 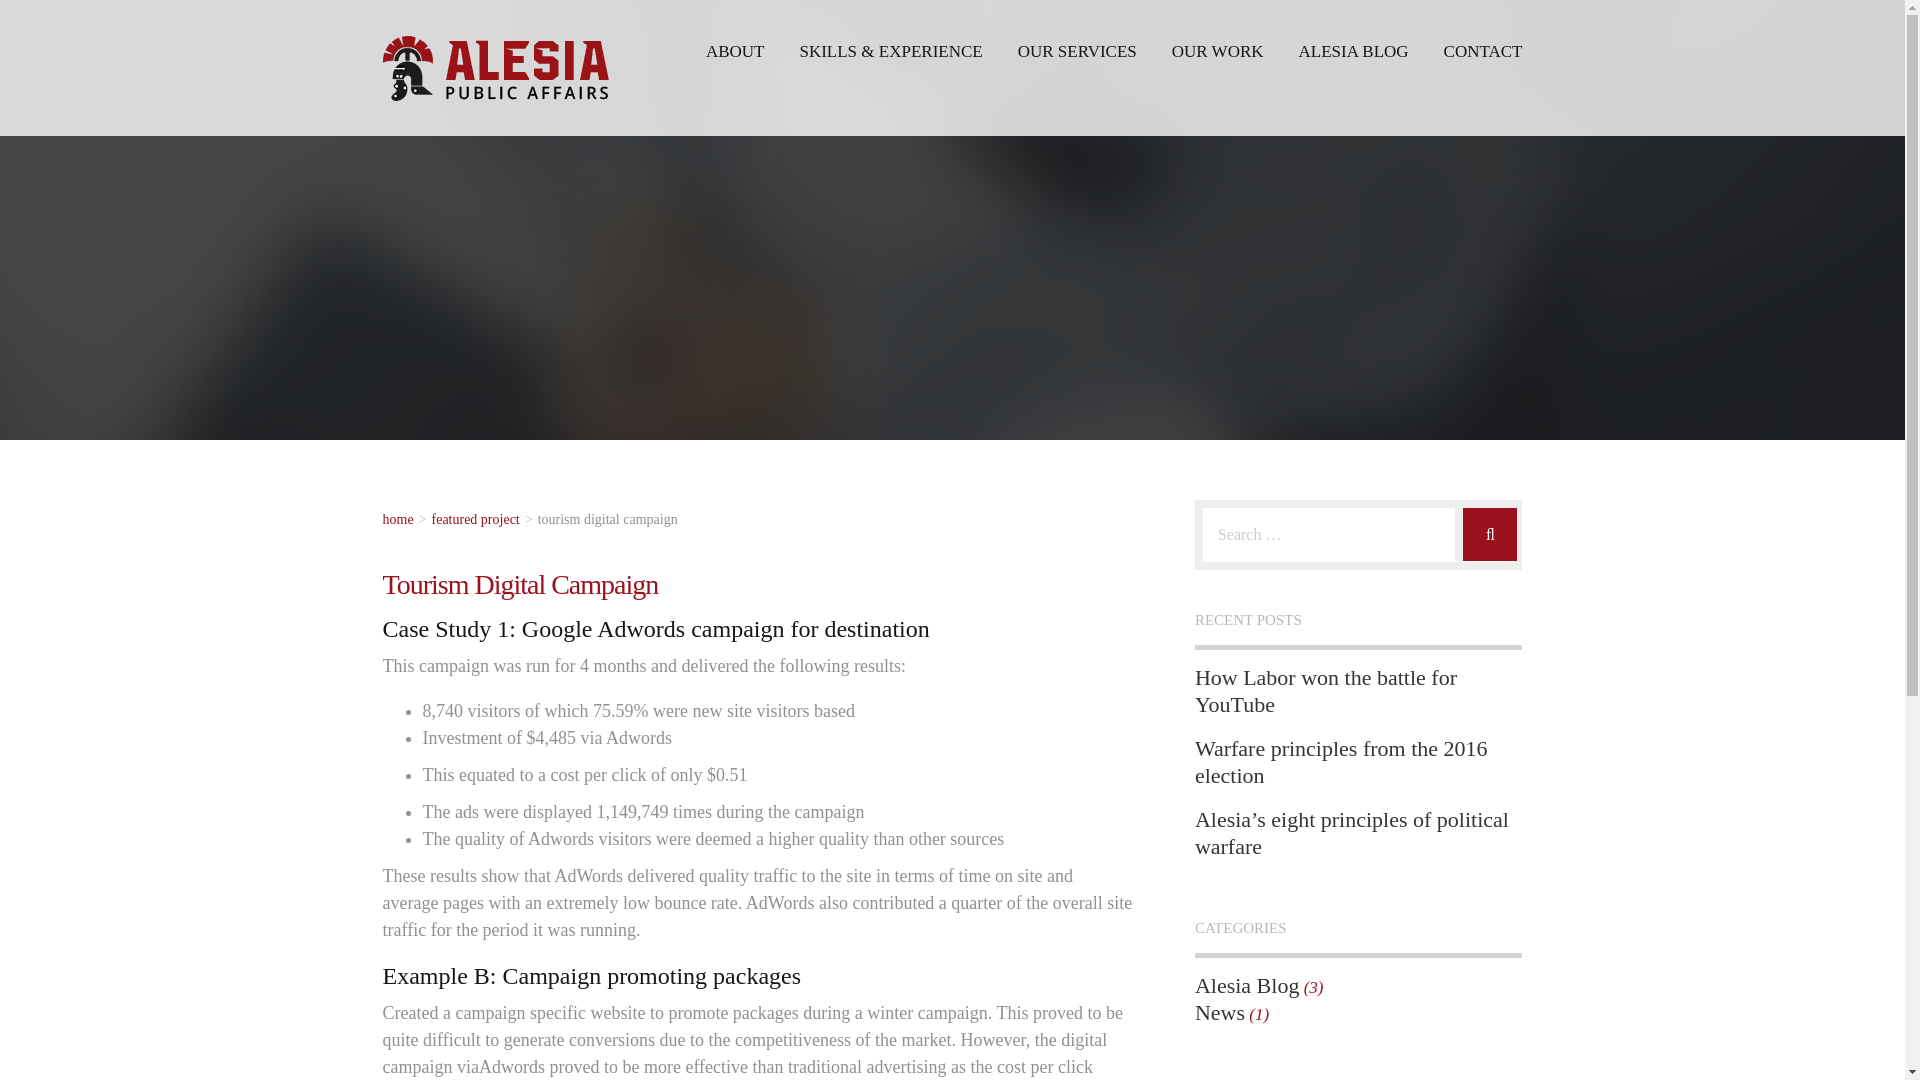 What do you see at coordinates (735, 52) in the screenshot?
I see `ABOUT` at bounding box center [735, 52].